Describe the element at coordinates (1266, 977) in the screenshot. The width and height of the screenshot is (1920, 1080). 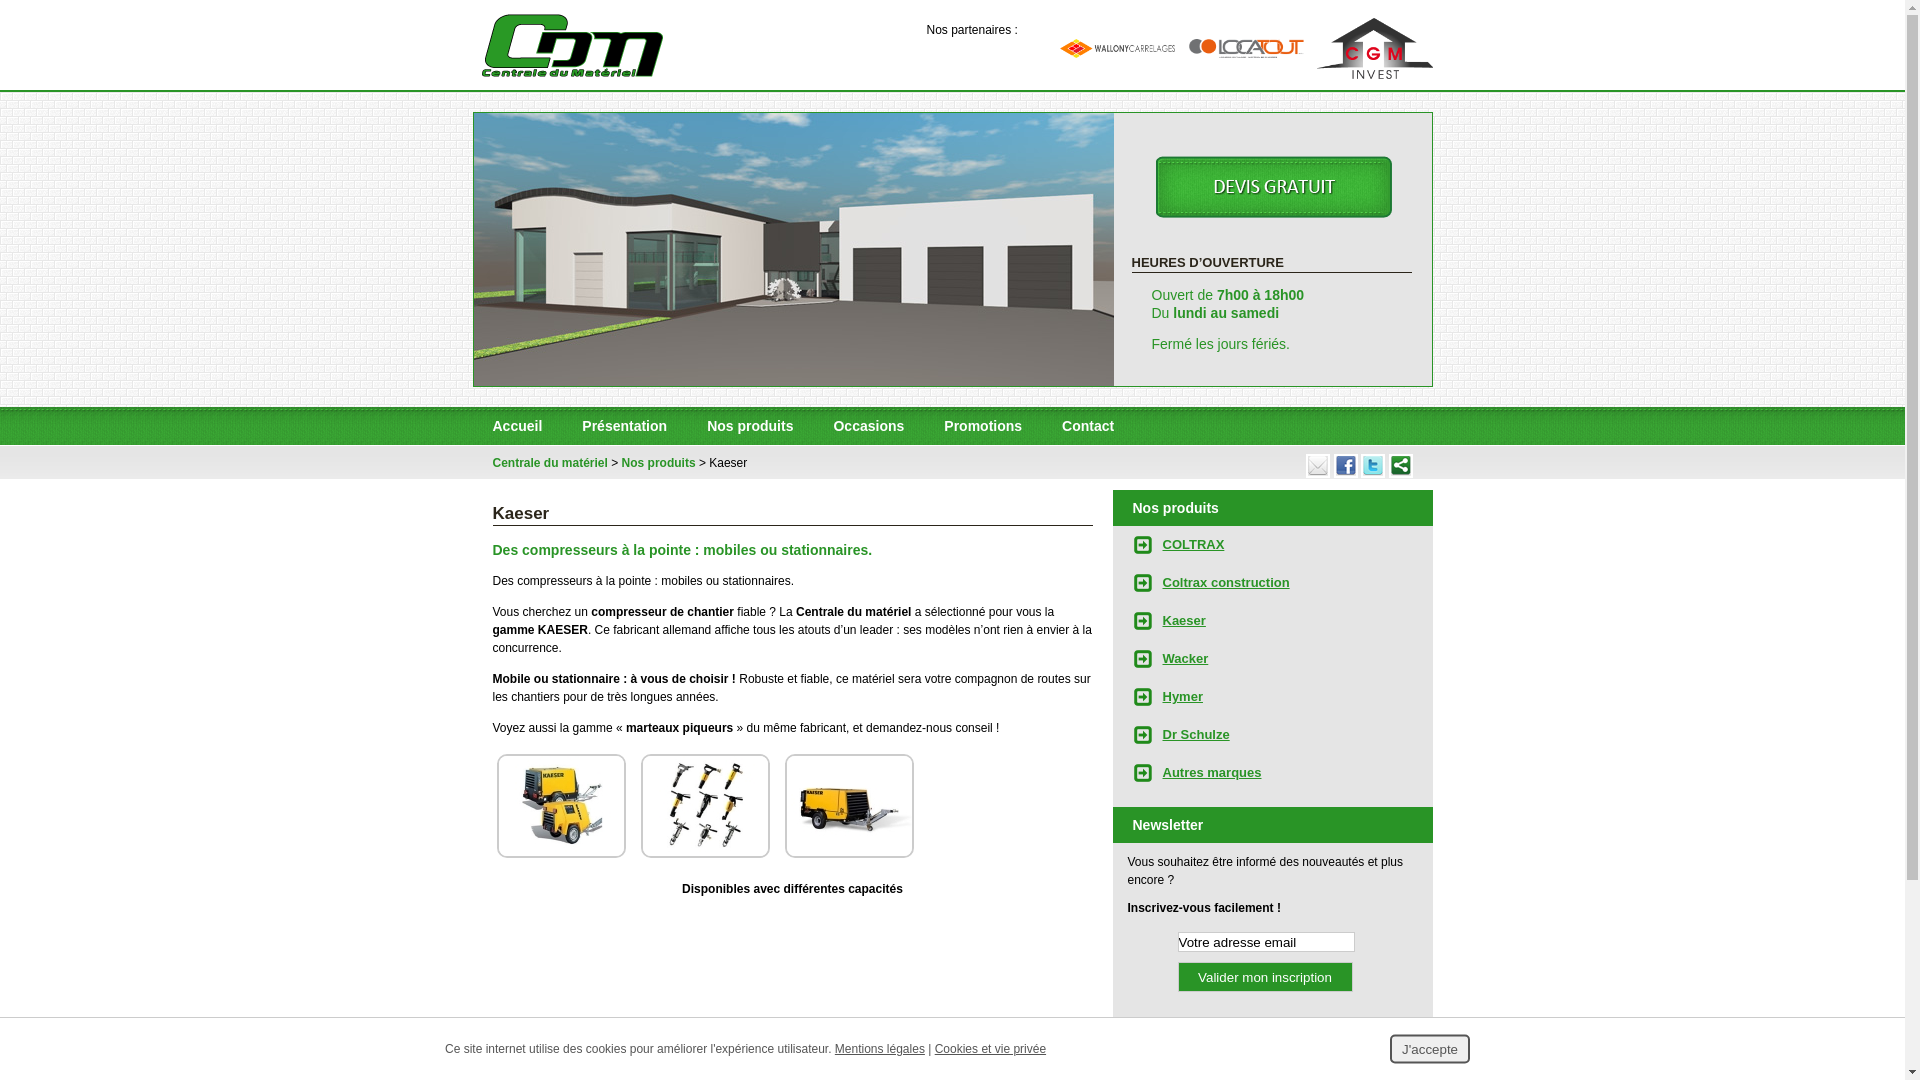
I see `Valider mon inscription` at that location.